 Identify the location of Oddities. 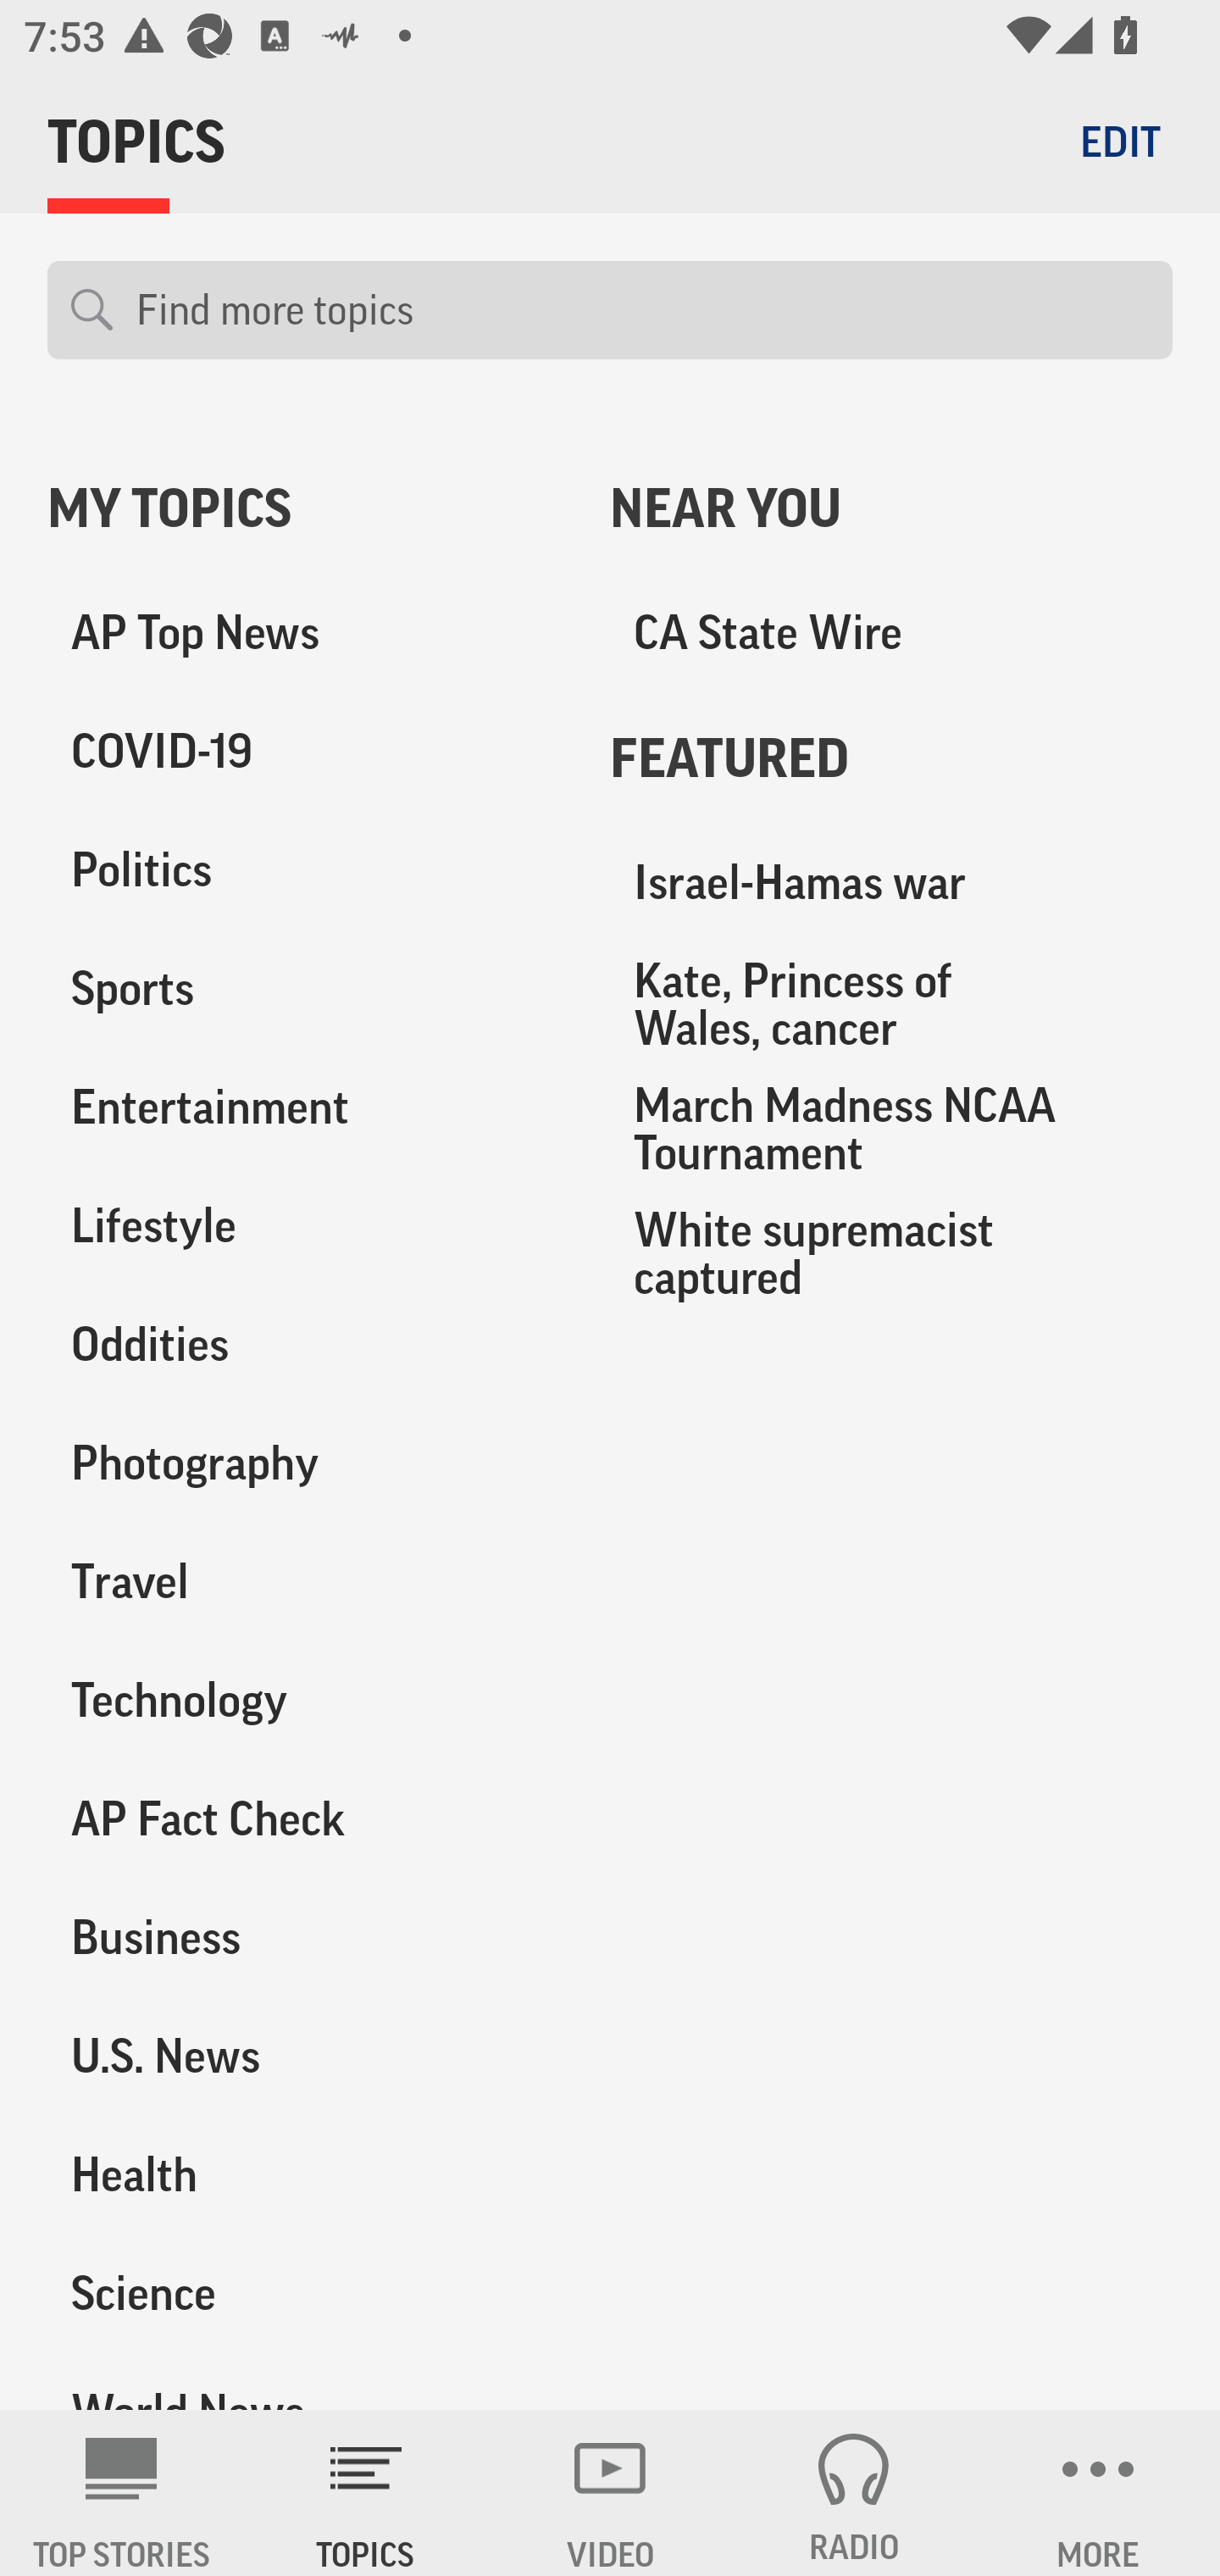
(305, 1344).